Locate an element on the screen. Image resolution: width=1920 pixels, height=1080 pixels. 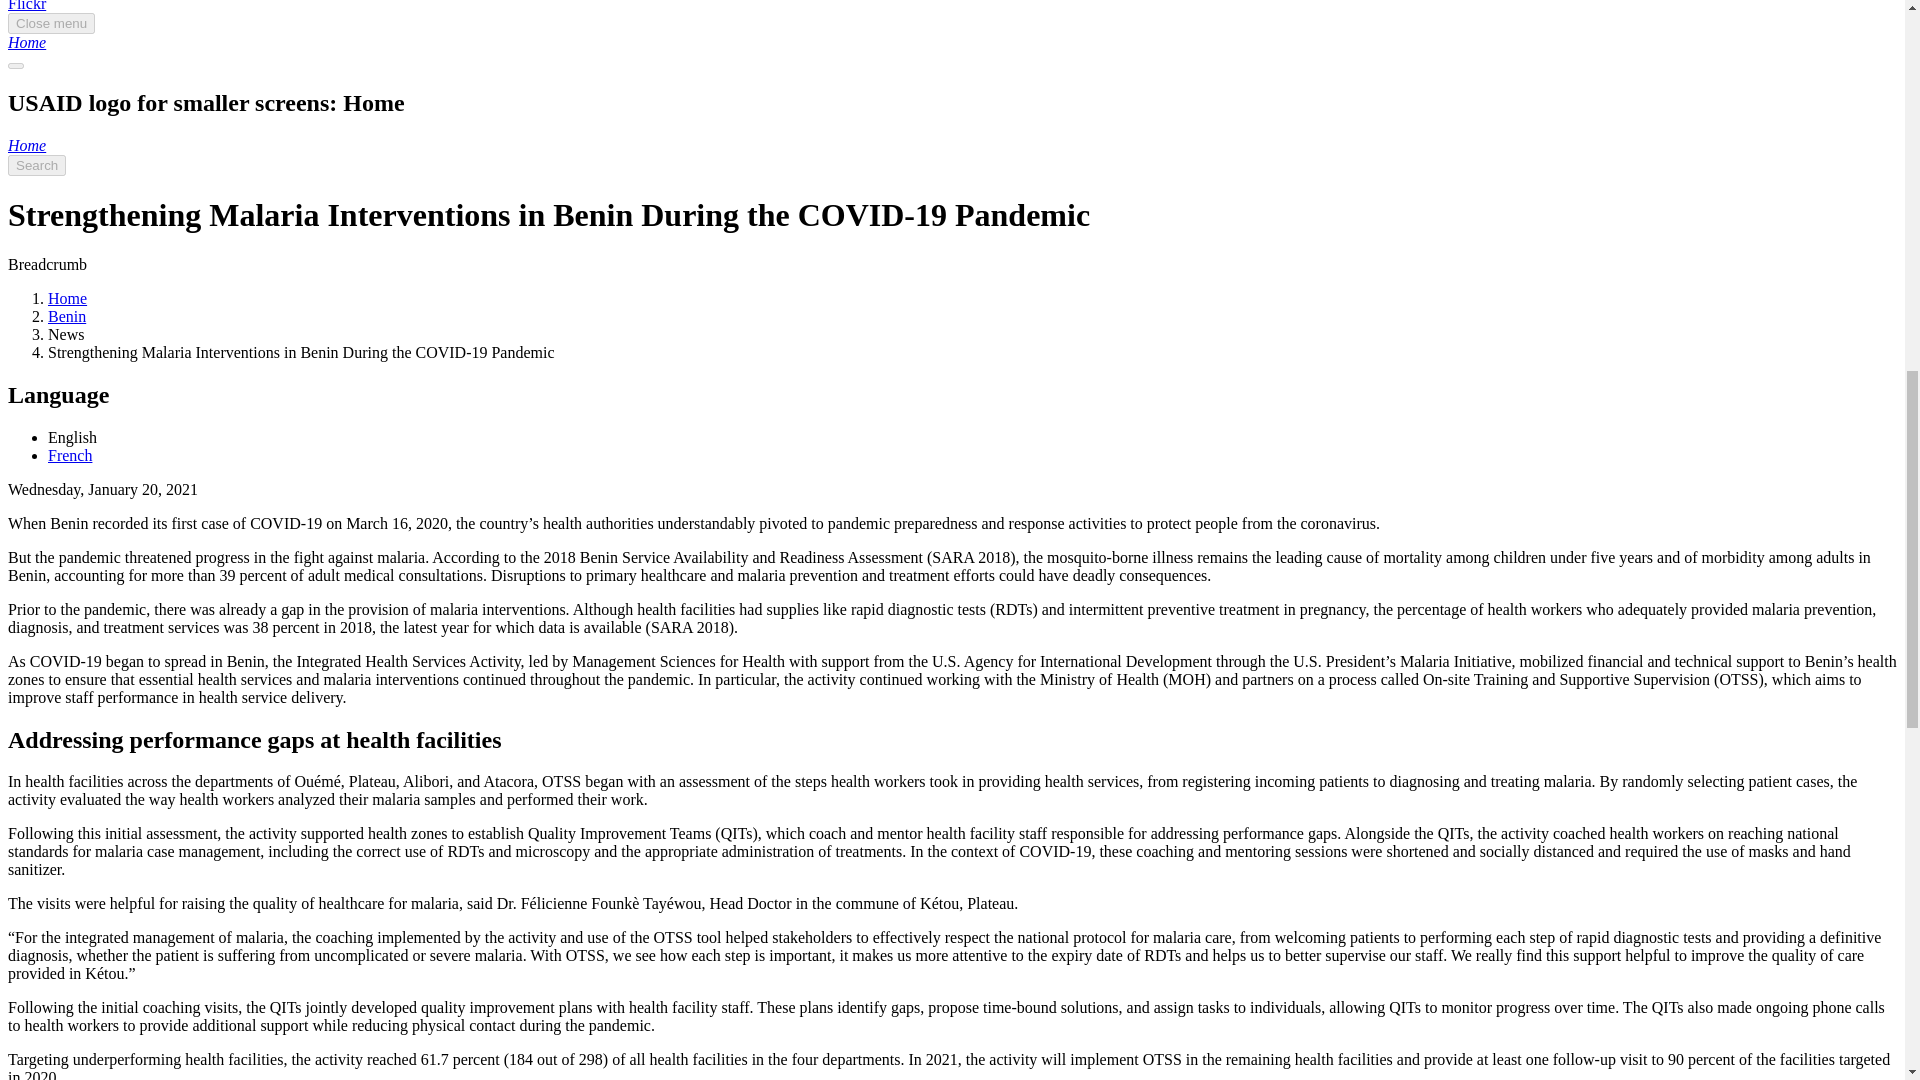
Flickr is located at coordinates (26, 6).